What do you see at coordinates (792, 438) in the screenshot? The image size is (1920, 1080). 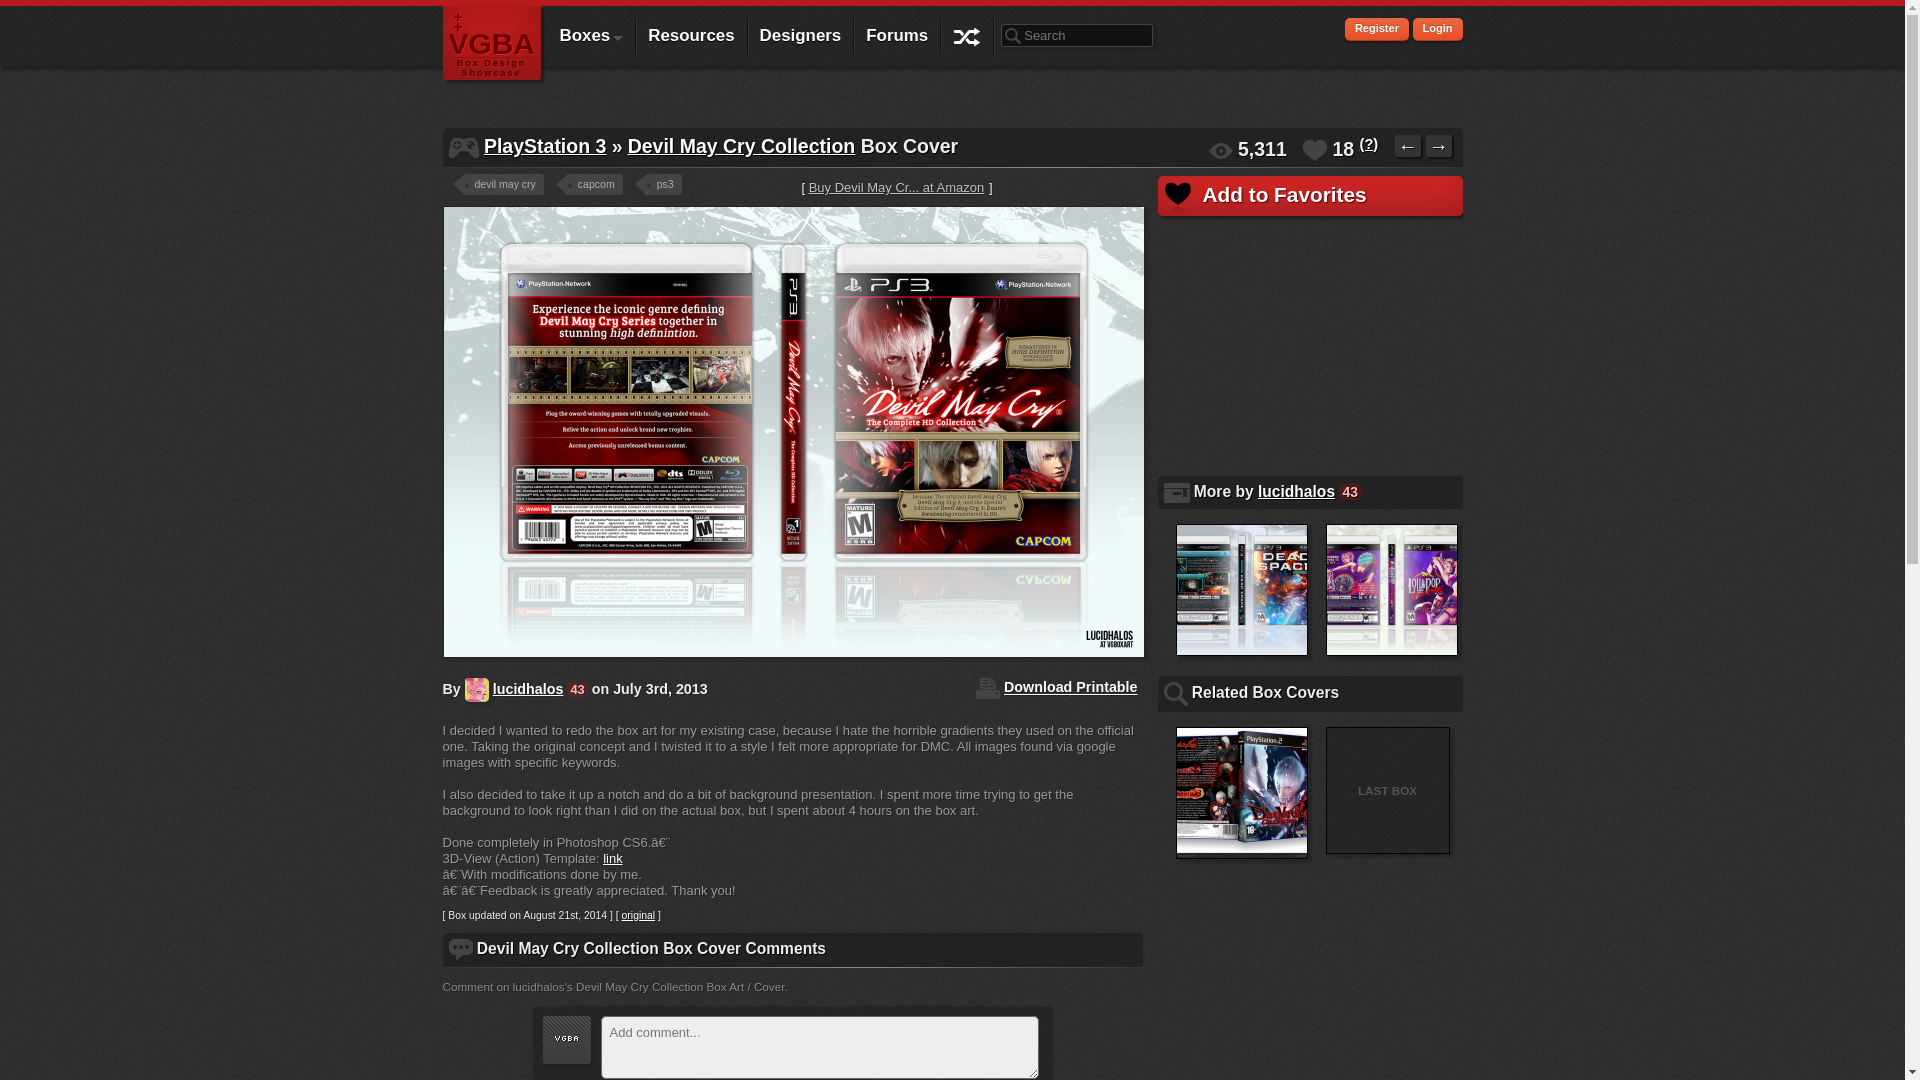 I see `View full size Devil May Cry Collection box cover` at bounding box center [792, 438].